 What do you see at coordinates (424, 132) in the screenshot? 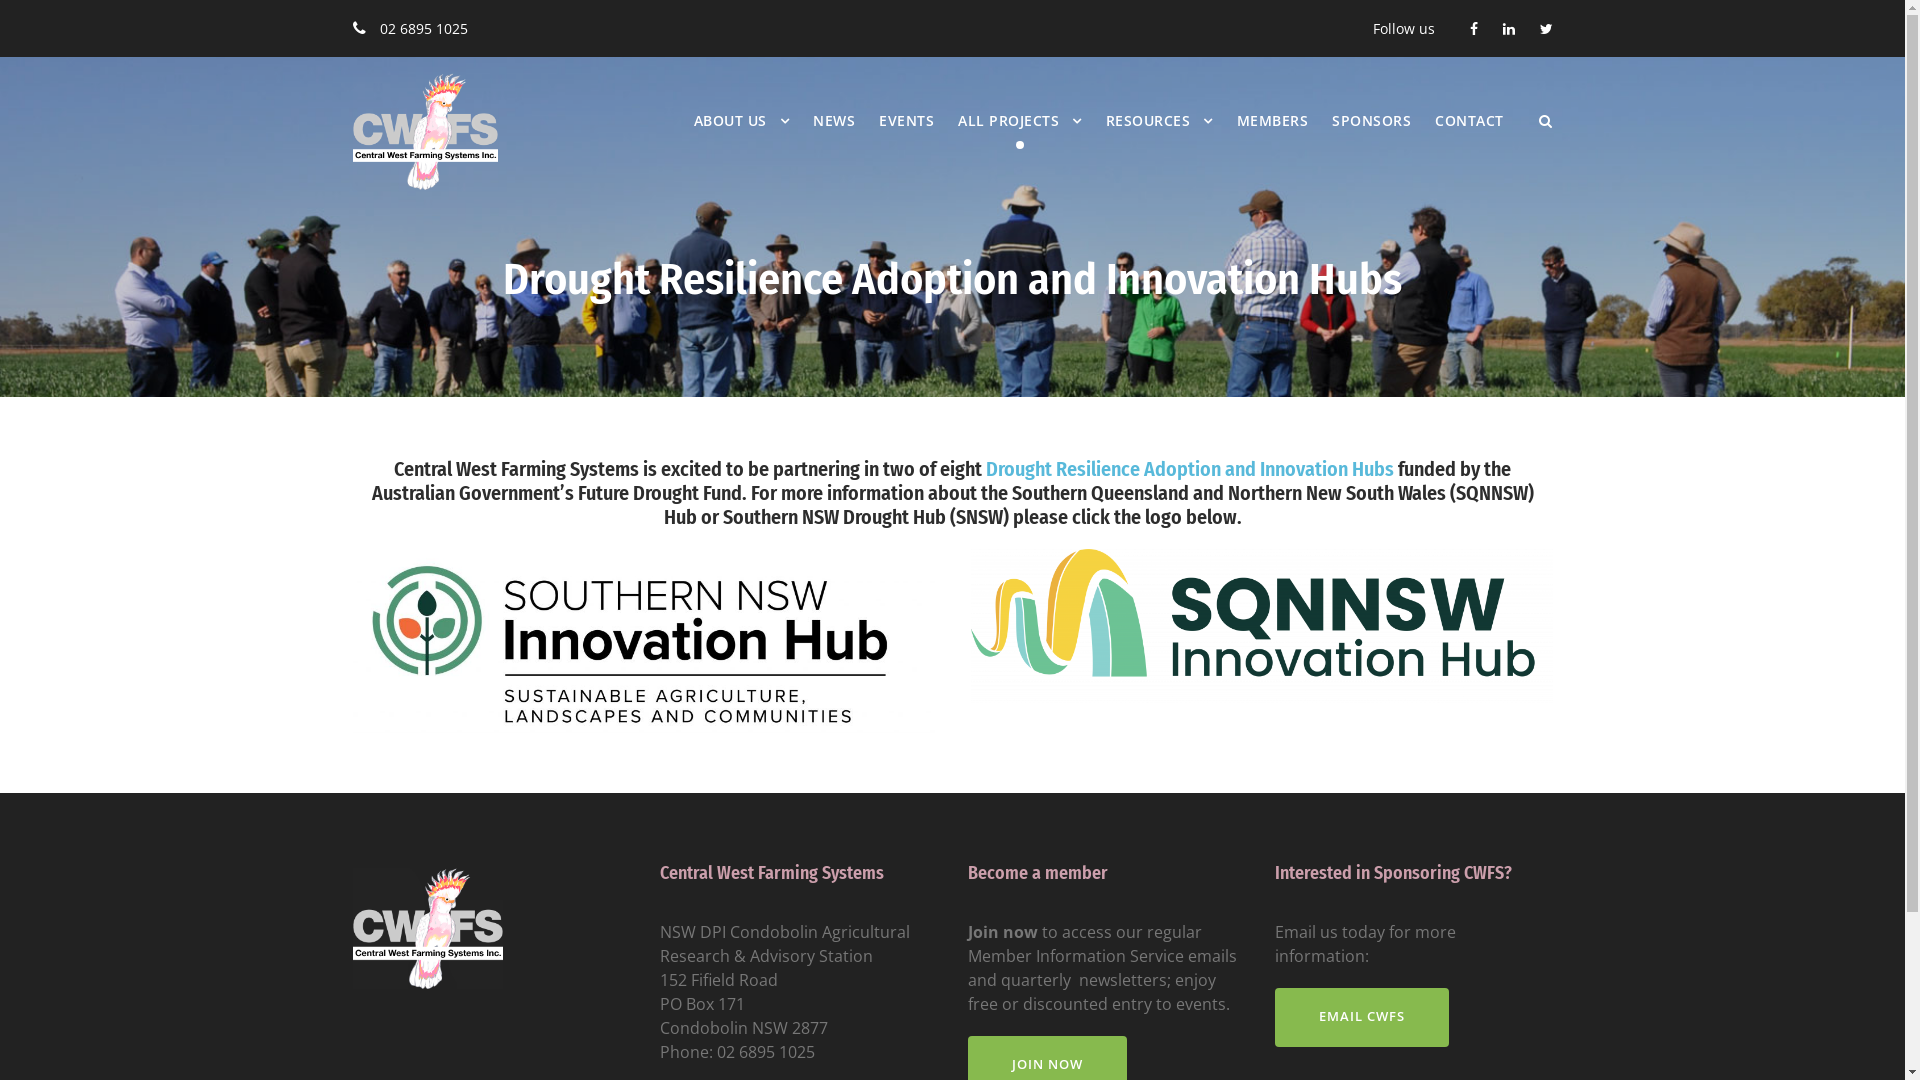
I see `CWFS-colour-small-reverse` at bounding box center [424, 132].